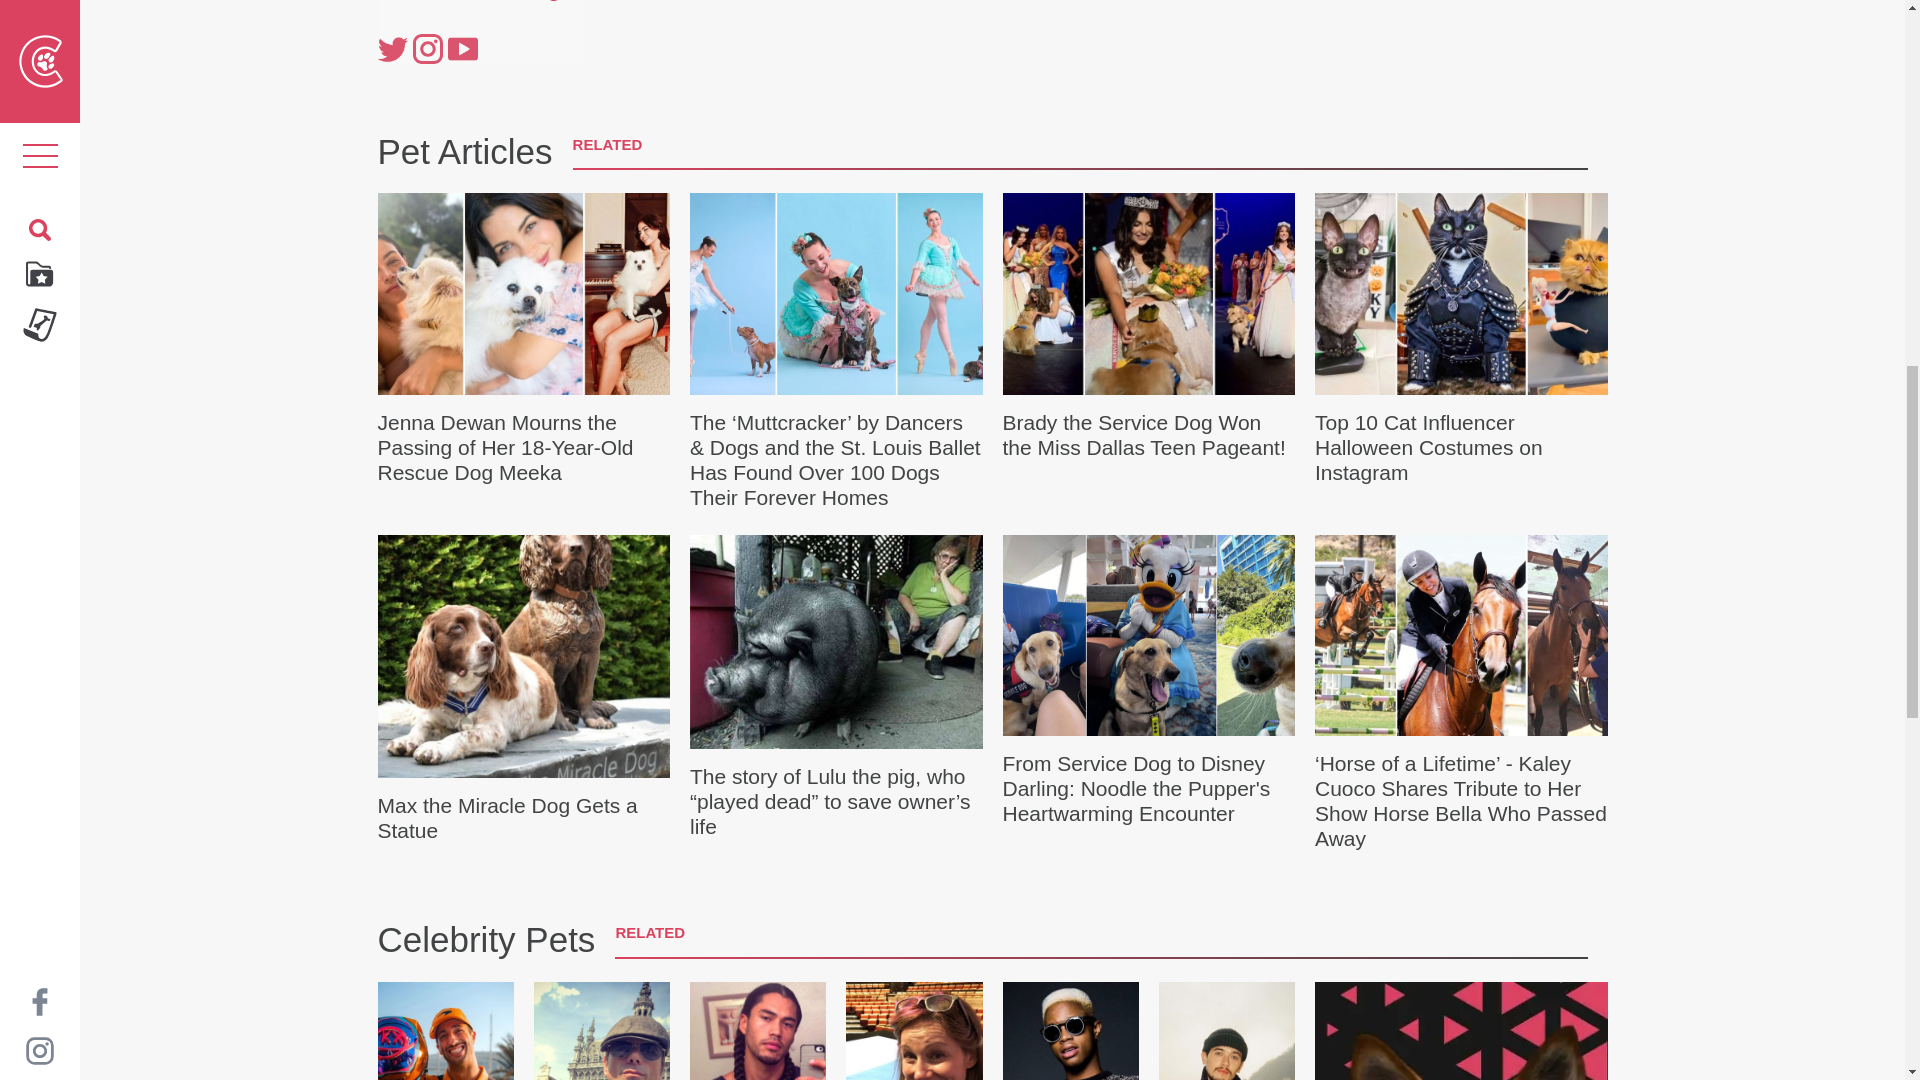 This screenshot has width=1920, height=1080. I want to click on Ron Killings' Instagram, so click(426, 47).